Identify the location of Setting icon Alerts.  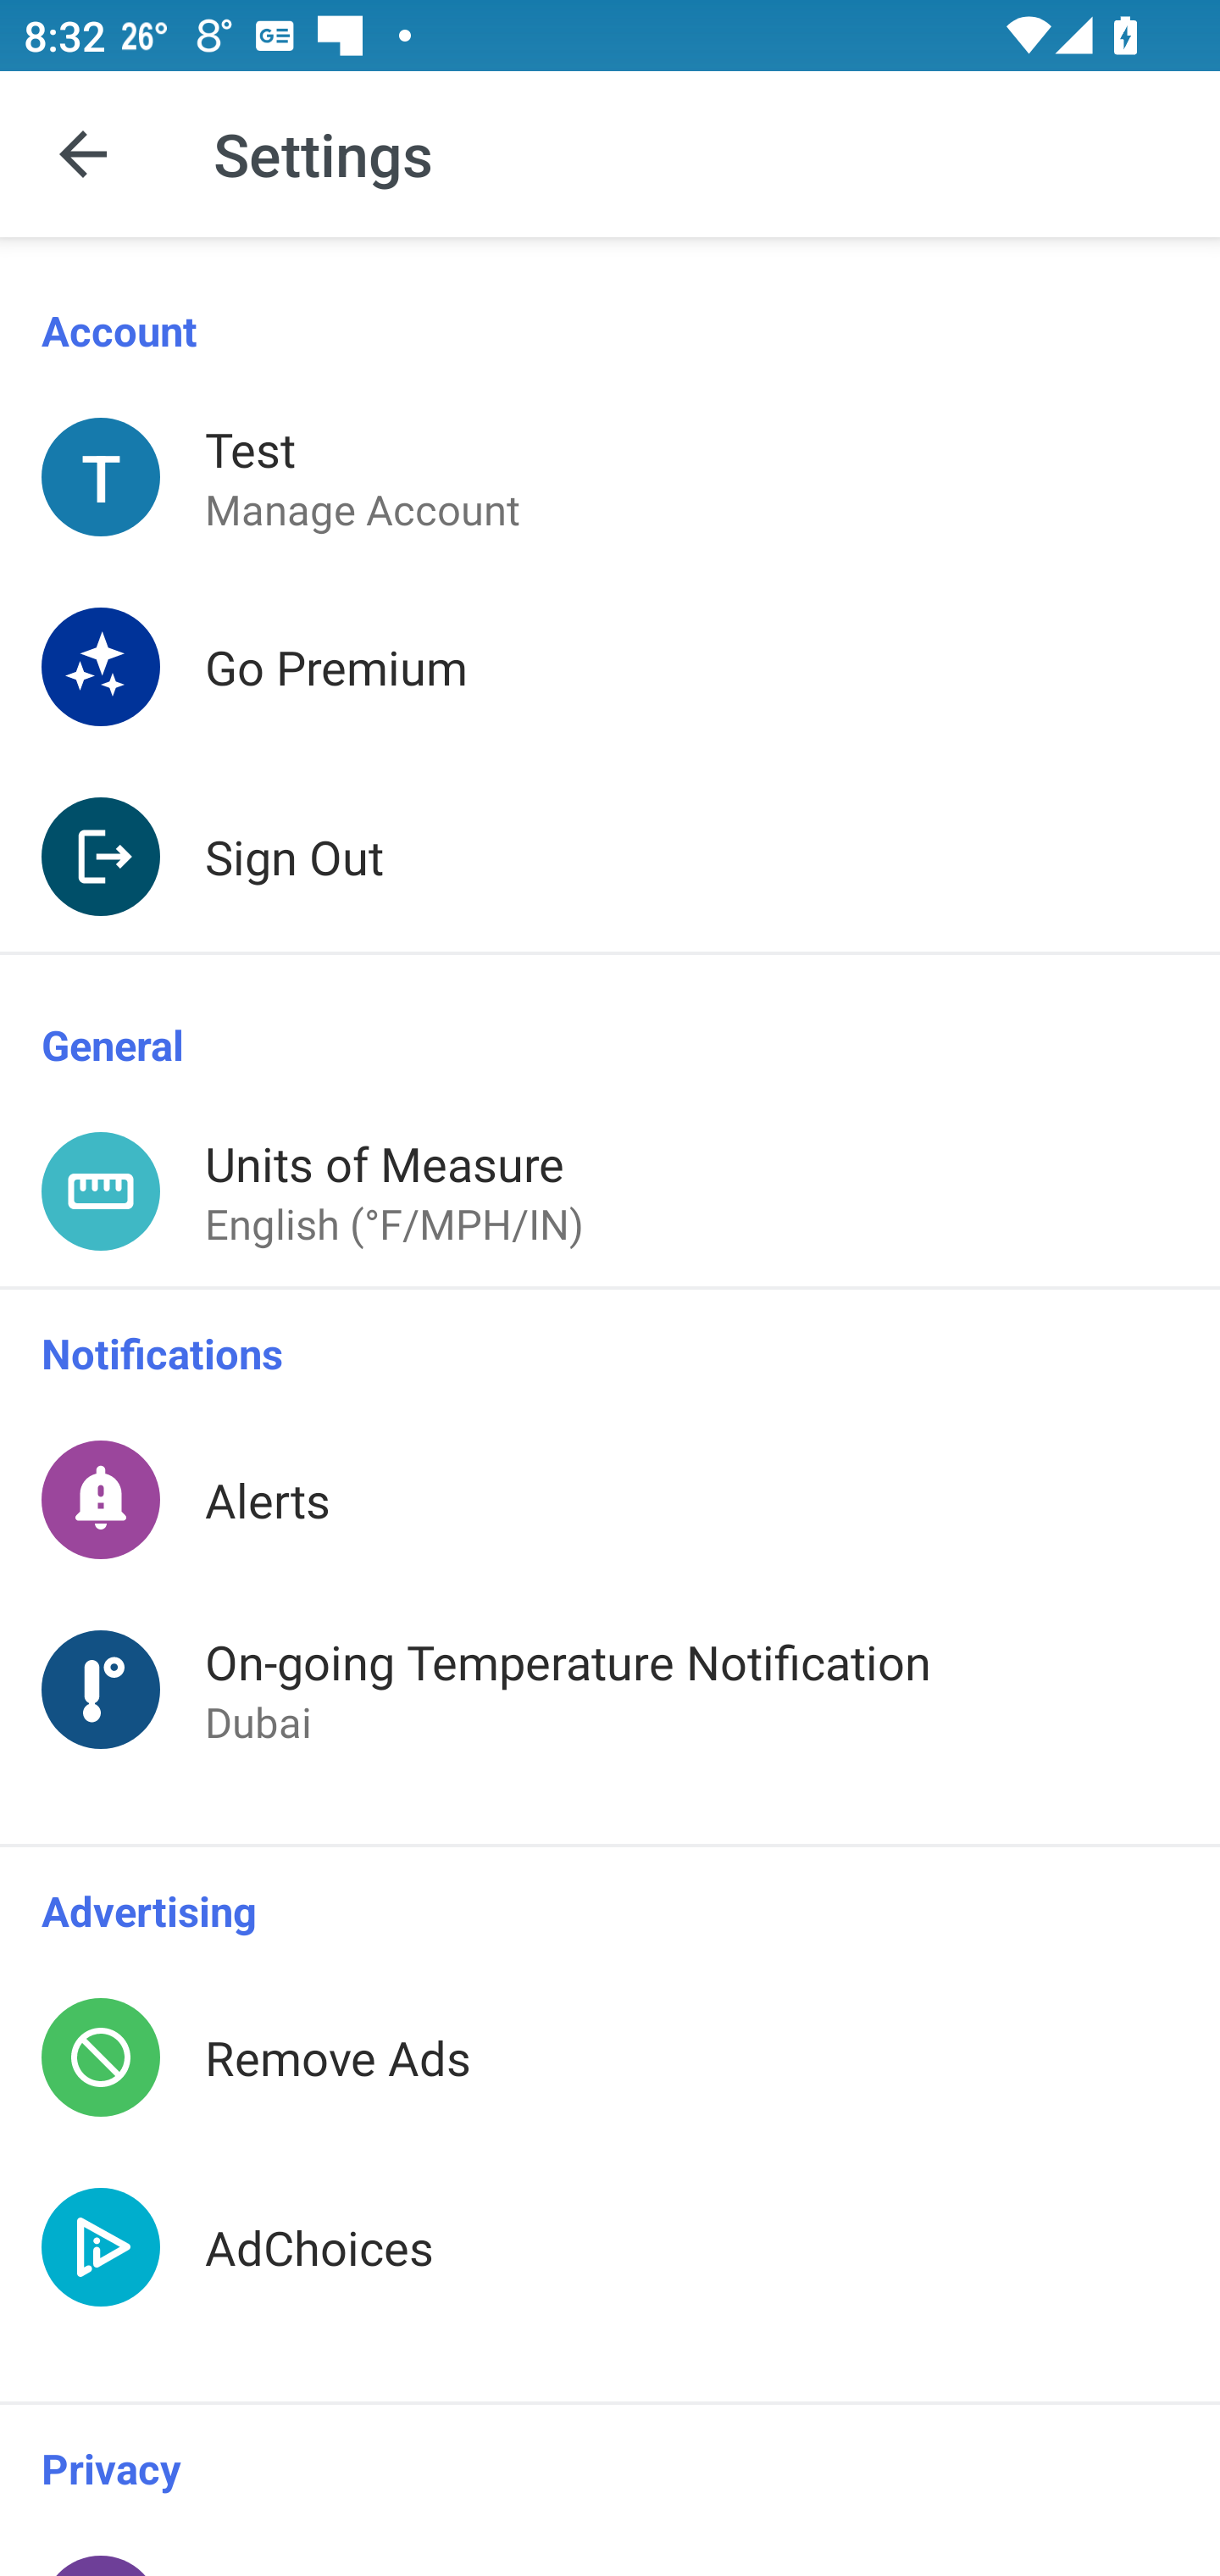
(610, 1498).